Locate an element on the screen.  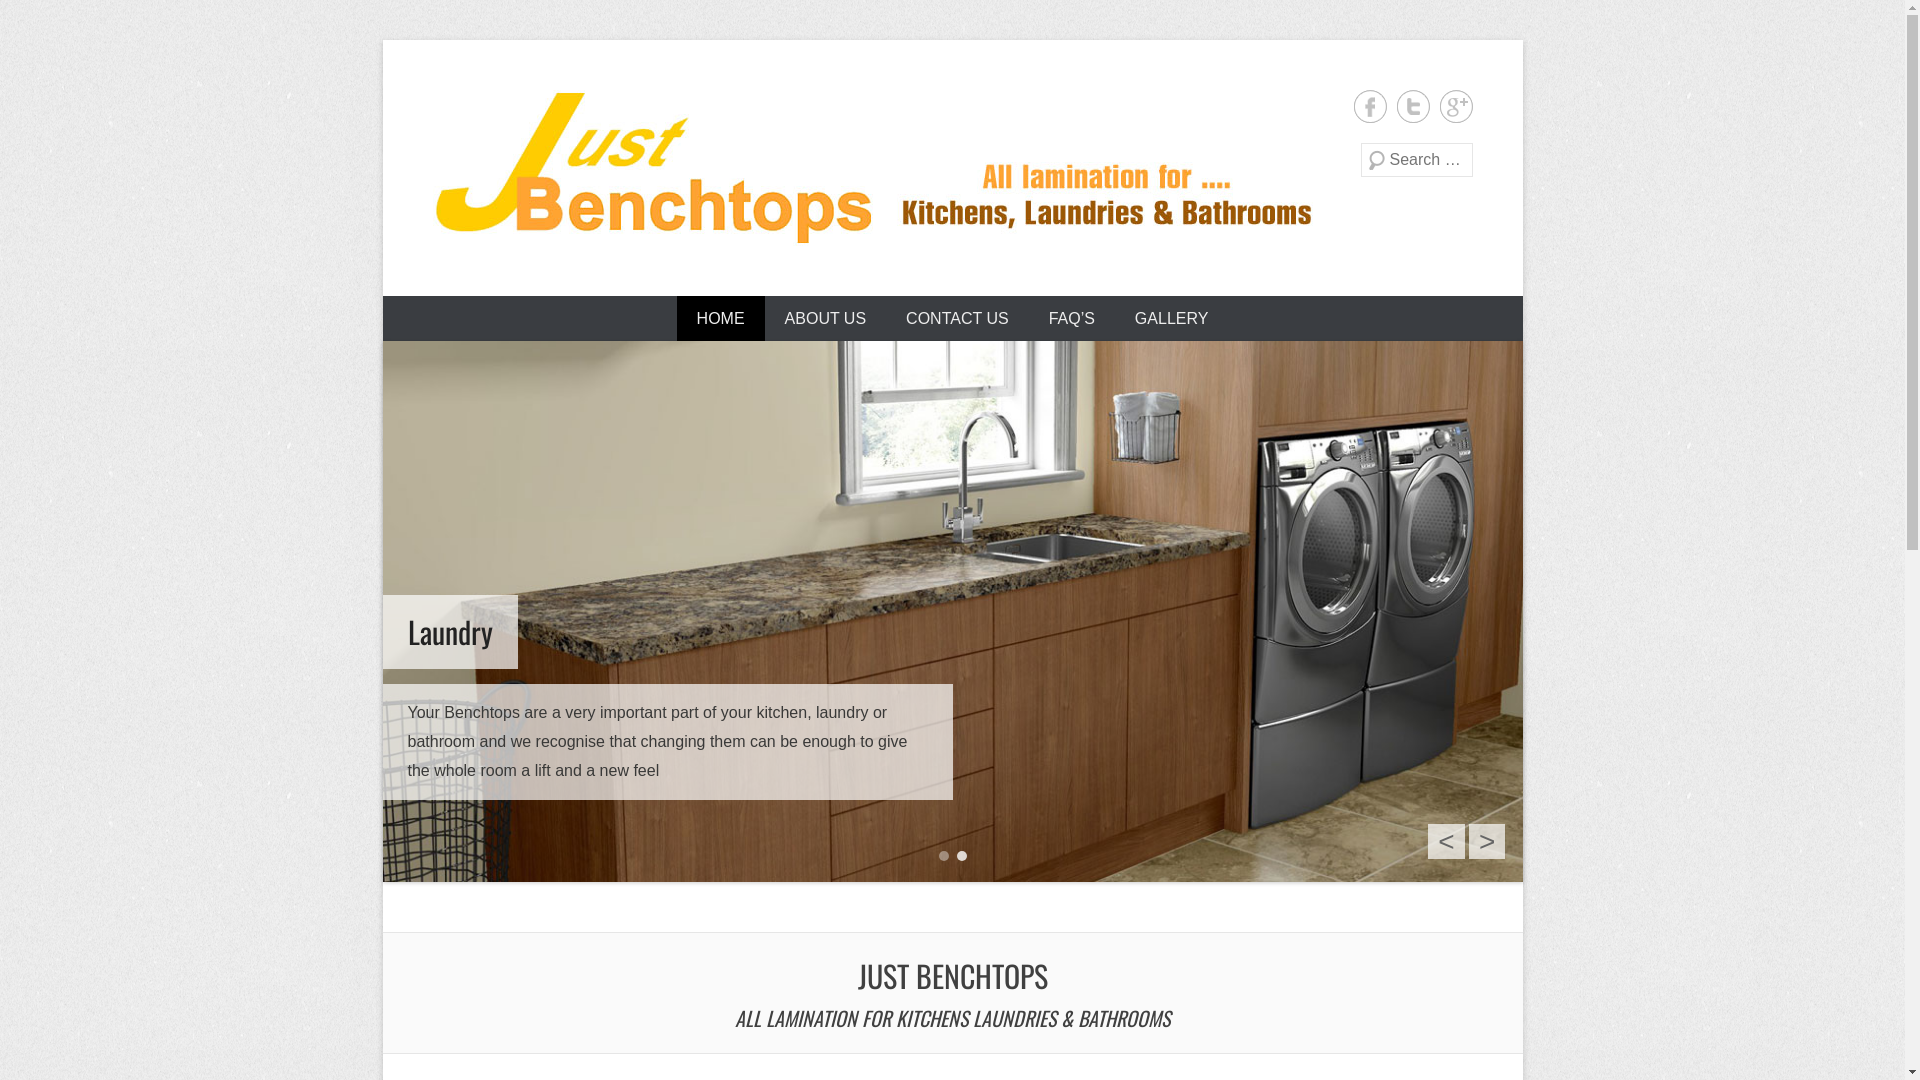
> is located at coordinates (1487, 842).